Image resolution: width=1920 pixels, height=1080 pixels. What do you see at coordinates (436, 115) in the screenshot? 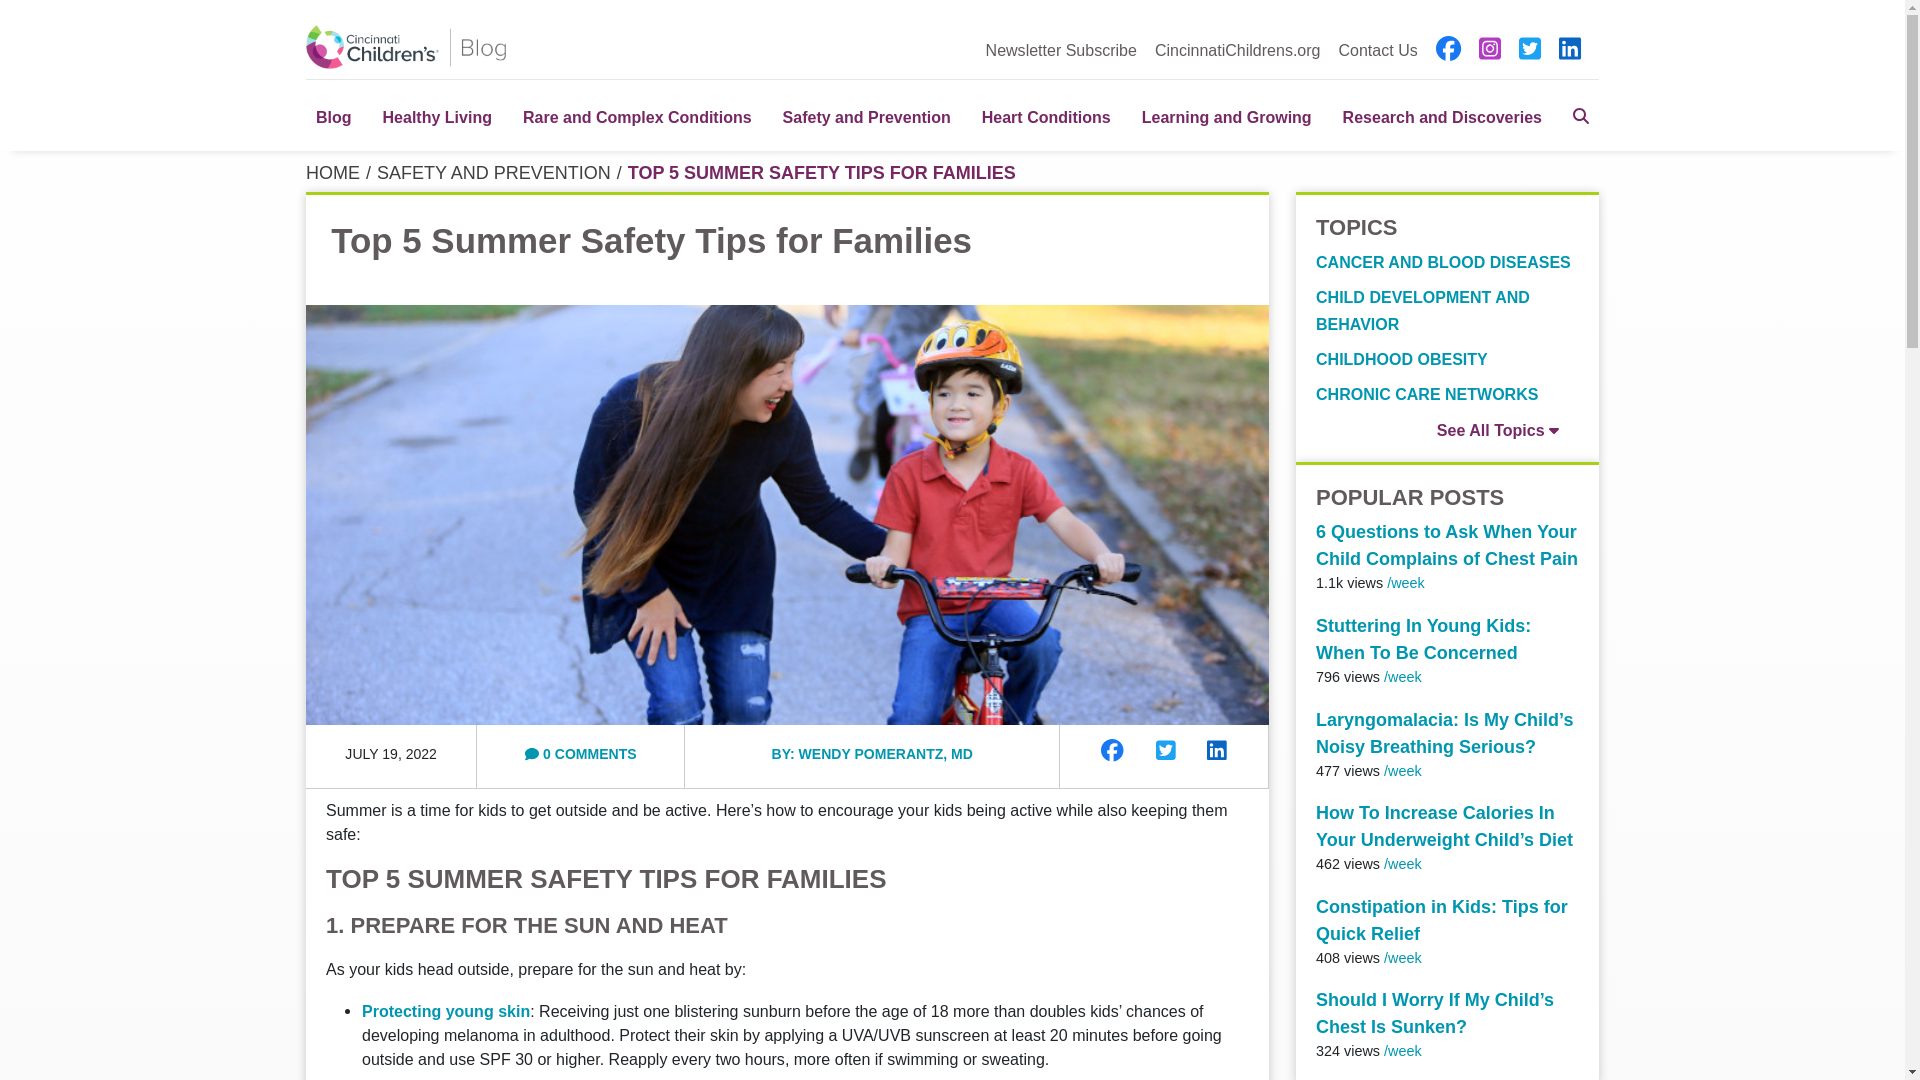
I see `Healthy Living` at bounding box center [436, 115].